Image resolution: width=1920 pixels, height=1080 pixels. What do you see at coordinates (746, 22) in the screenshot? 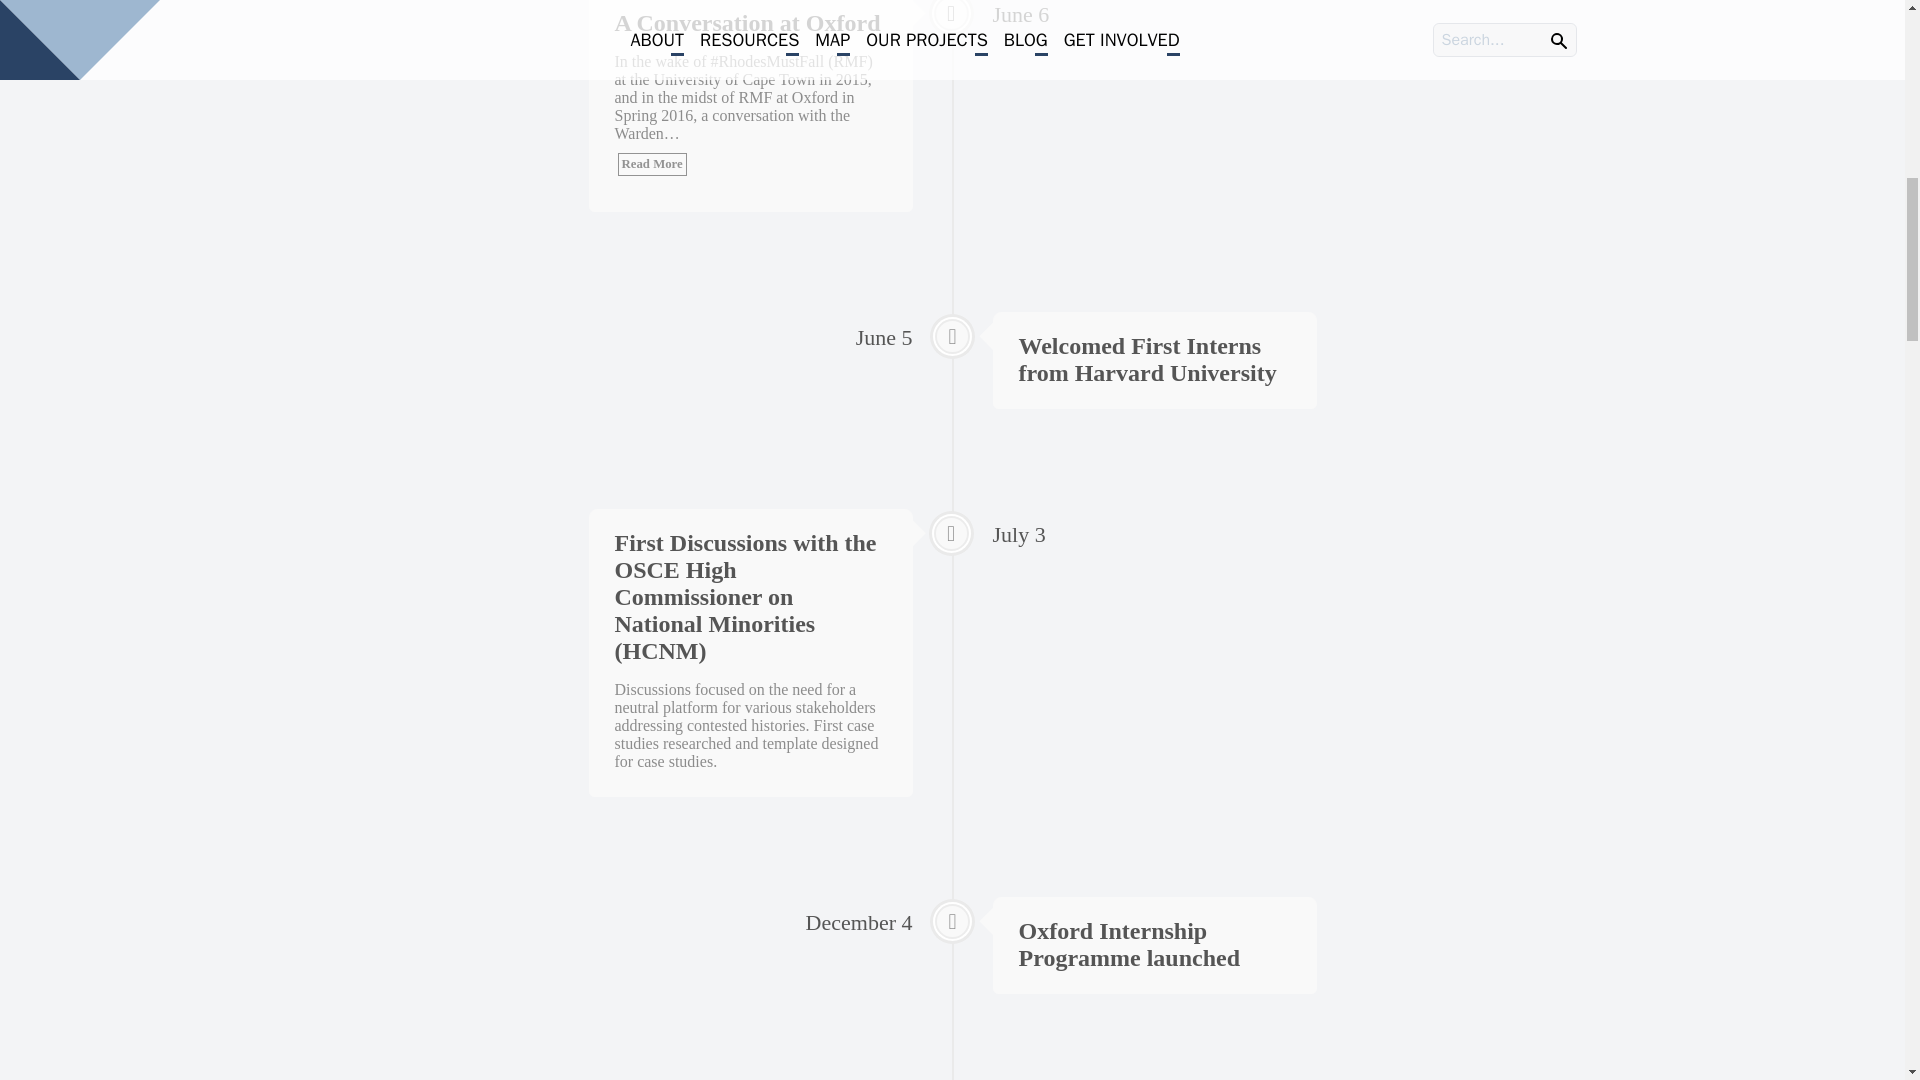
I see `A Conversation at Oxford` at bounding box center [746, 22].